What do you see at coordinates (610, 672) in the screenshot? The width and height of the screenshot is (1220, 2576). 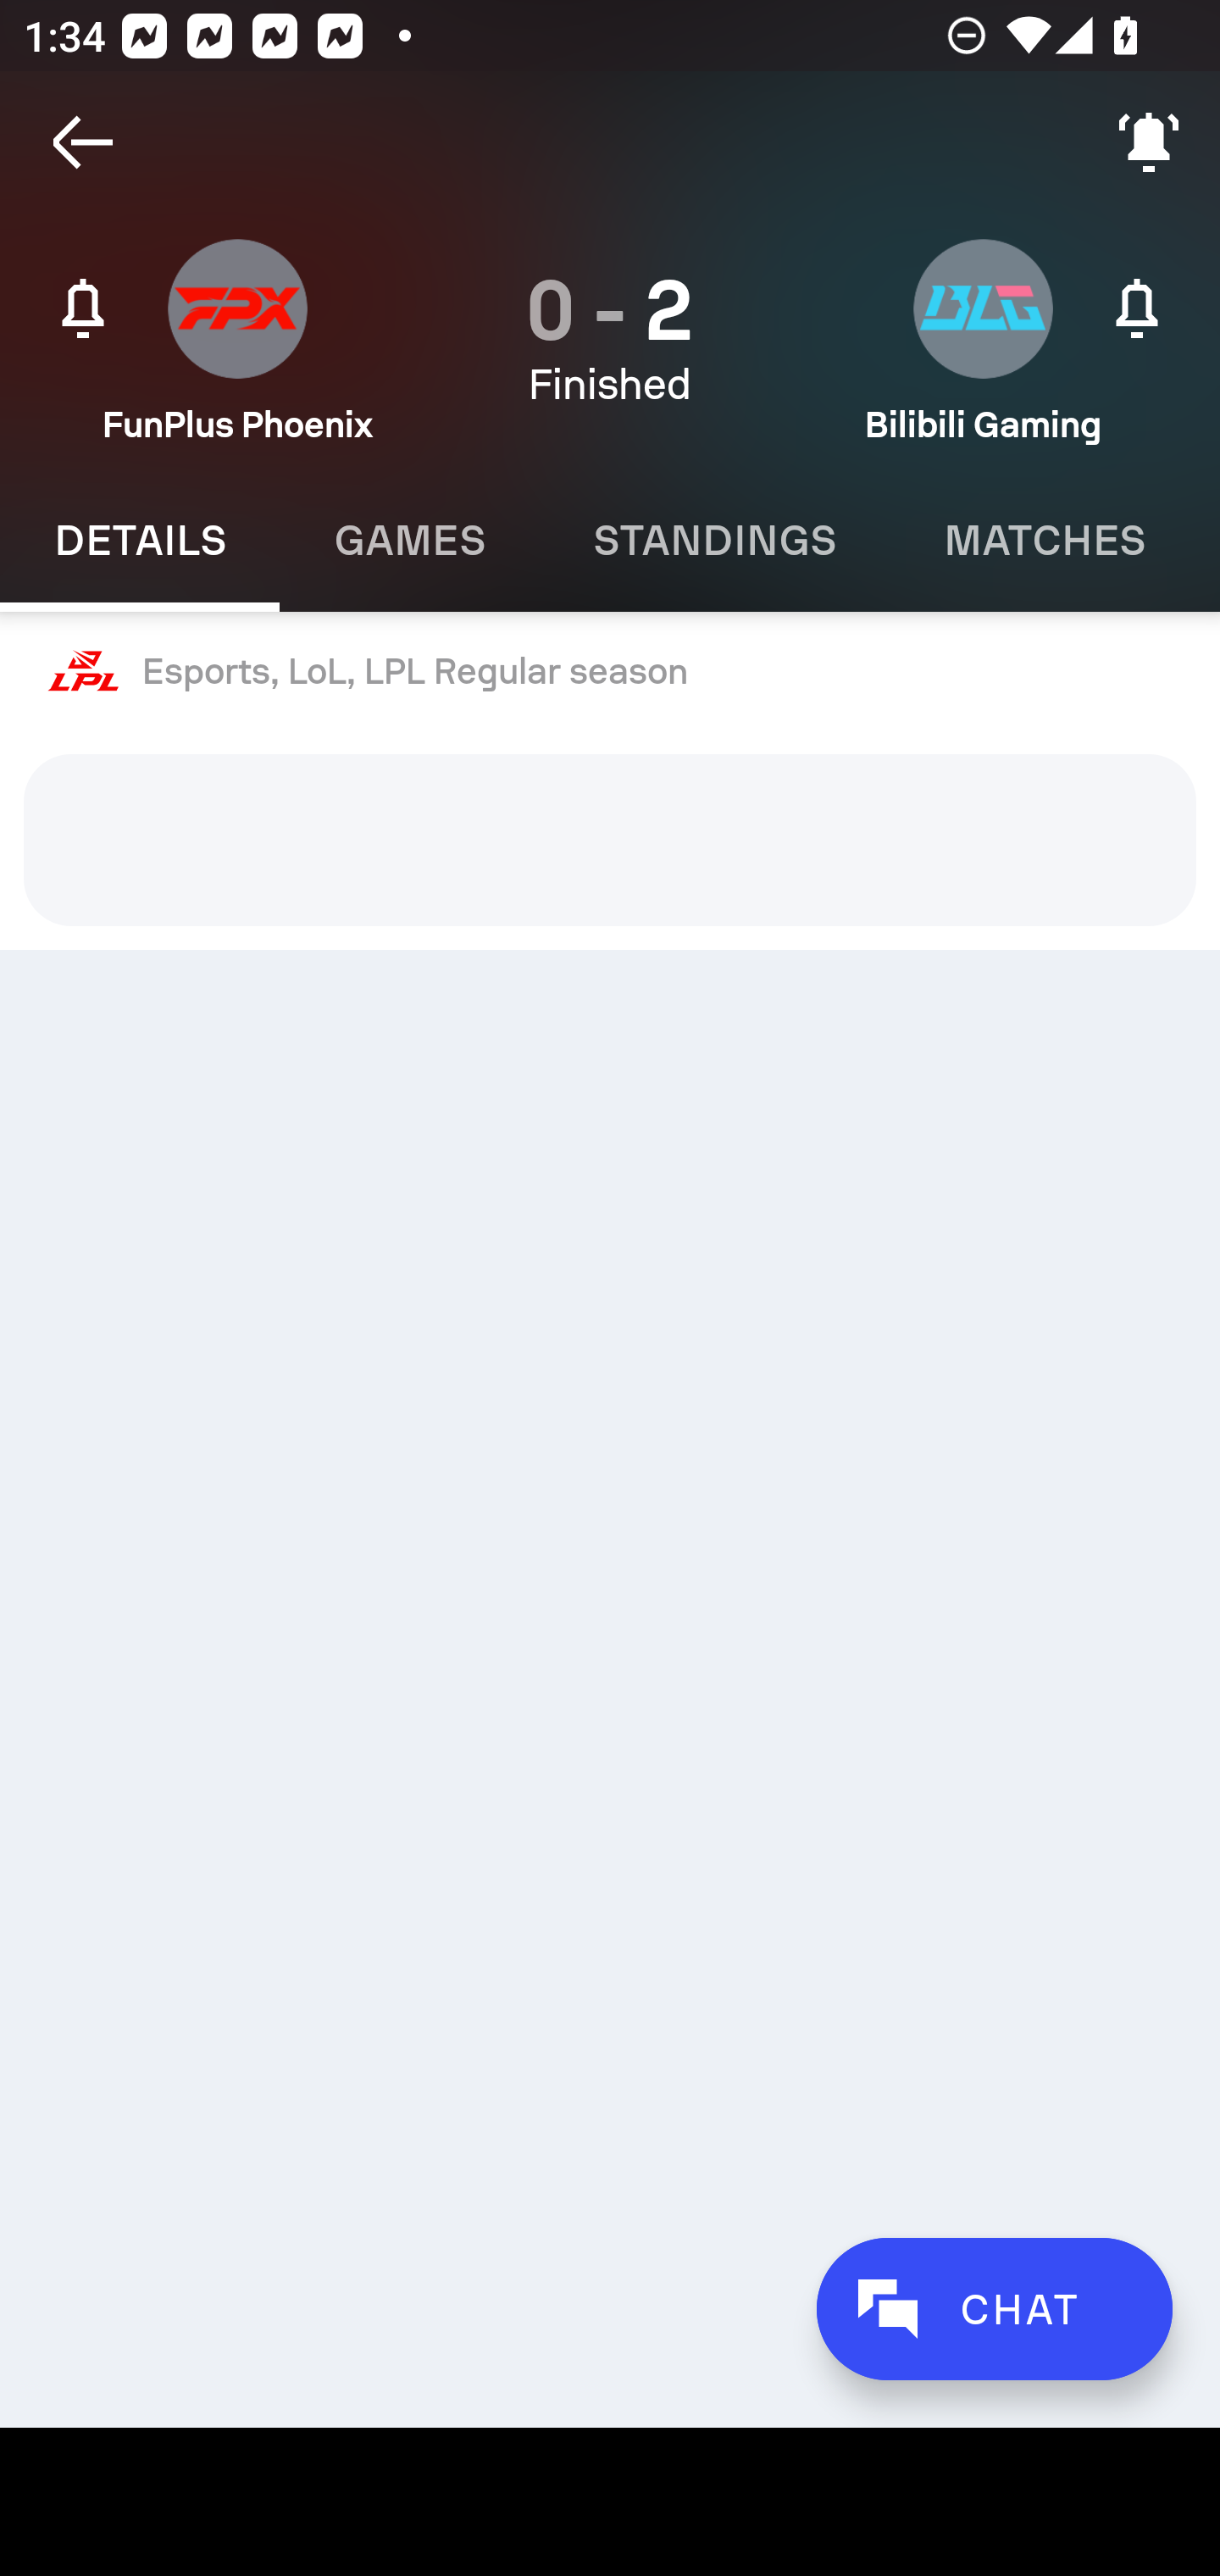 I see `Esports, LoL, LPL Regular season` at bounding box center [610, 672].